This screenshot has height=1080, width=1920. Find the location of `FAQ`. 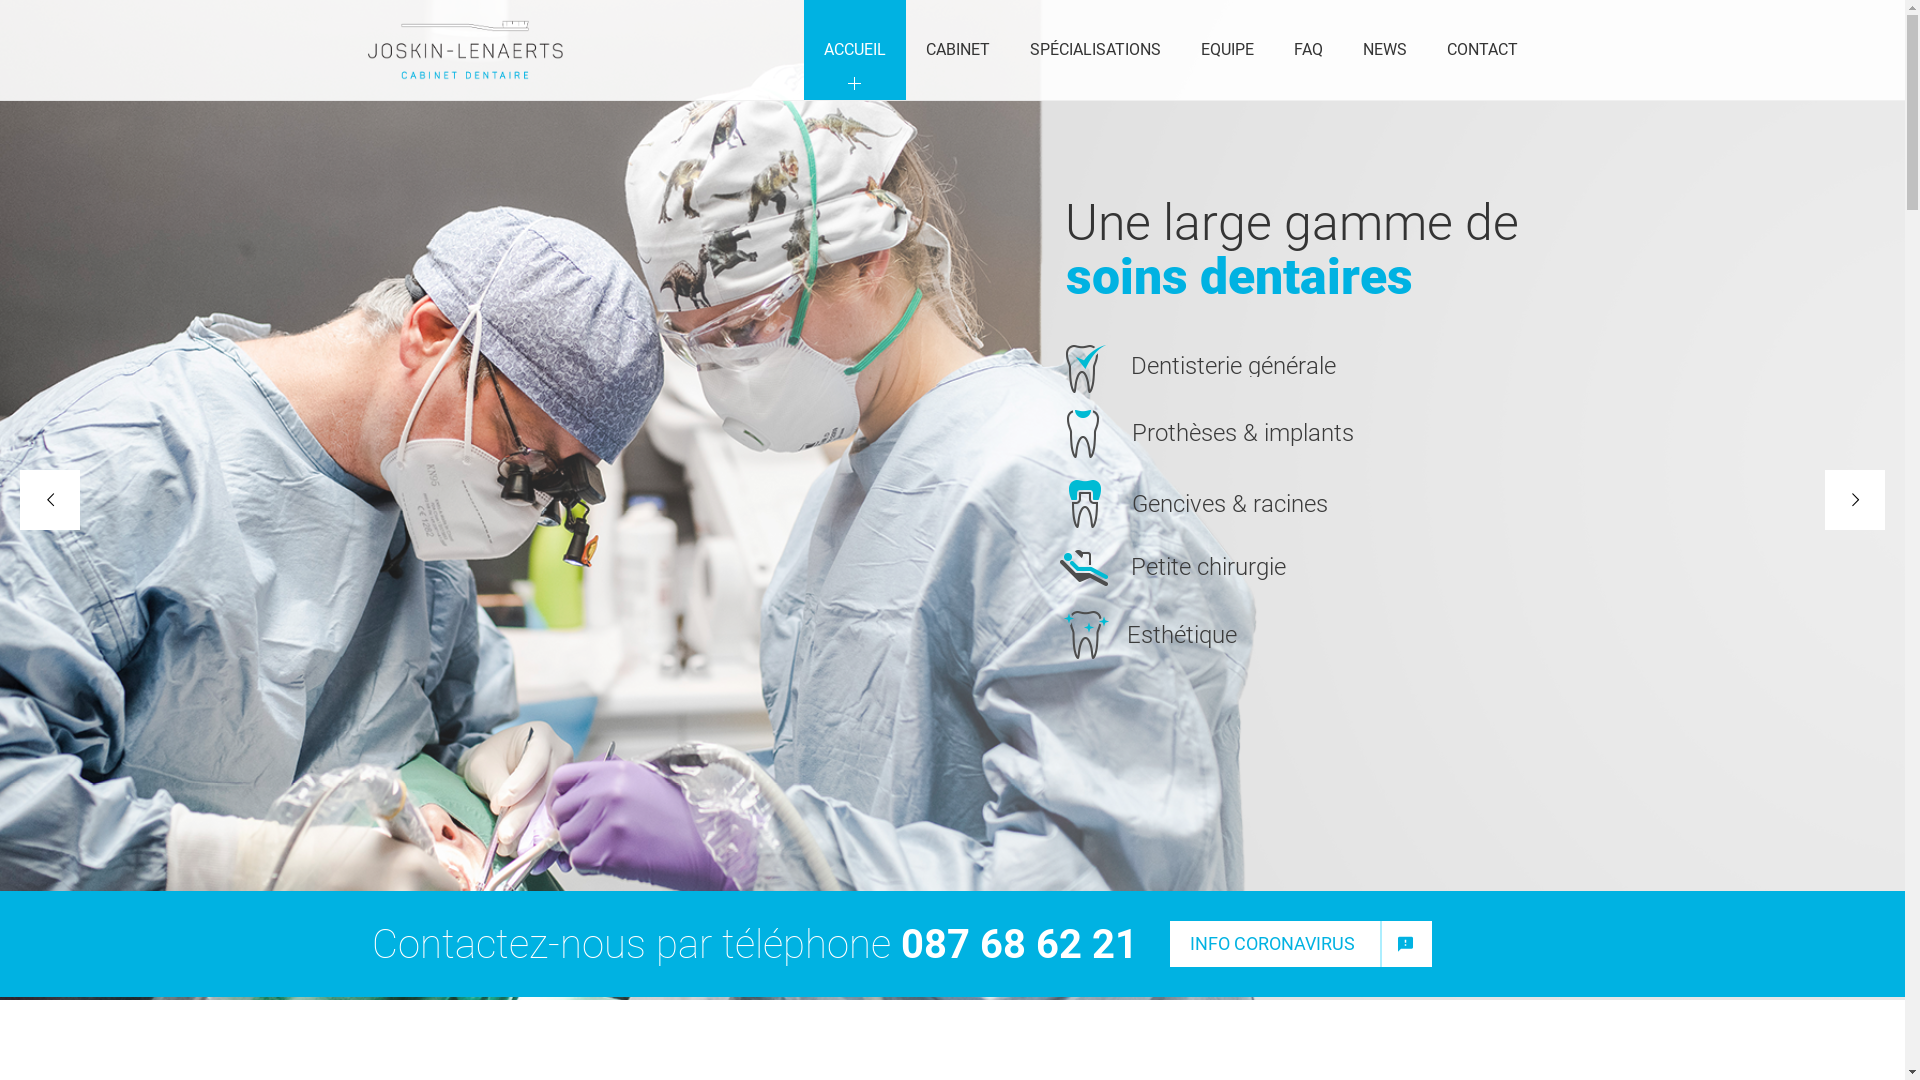

FAQ is located at coordinates (1308, 50).